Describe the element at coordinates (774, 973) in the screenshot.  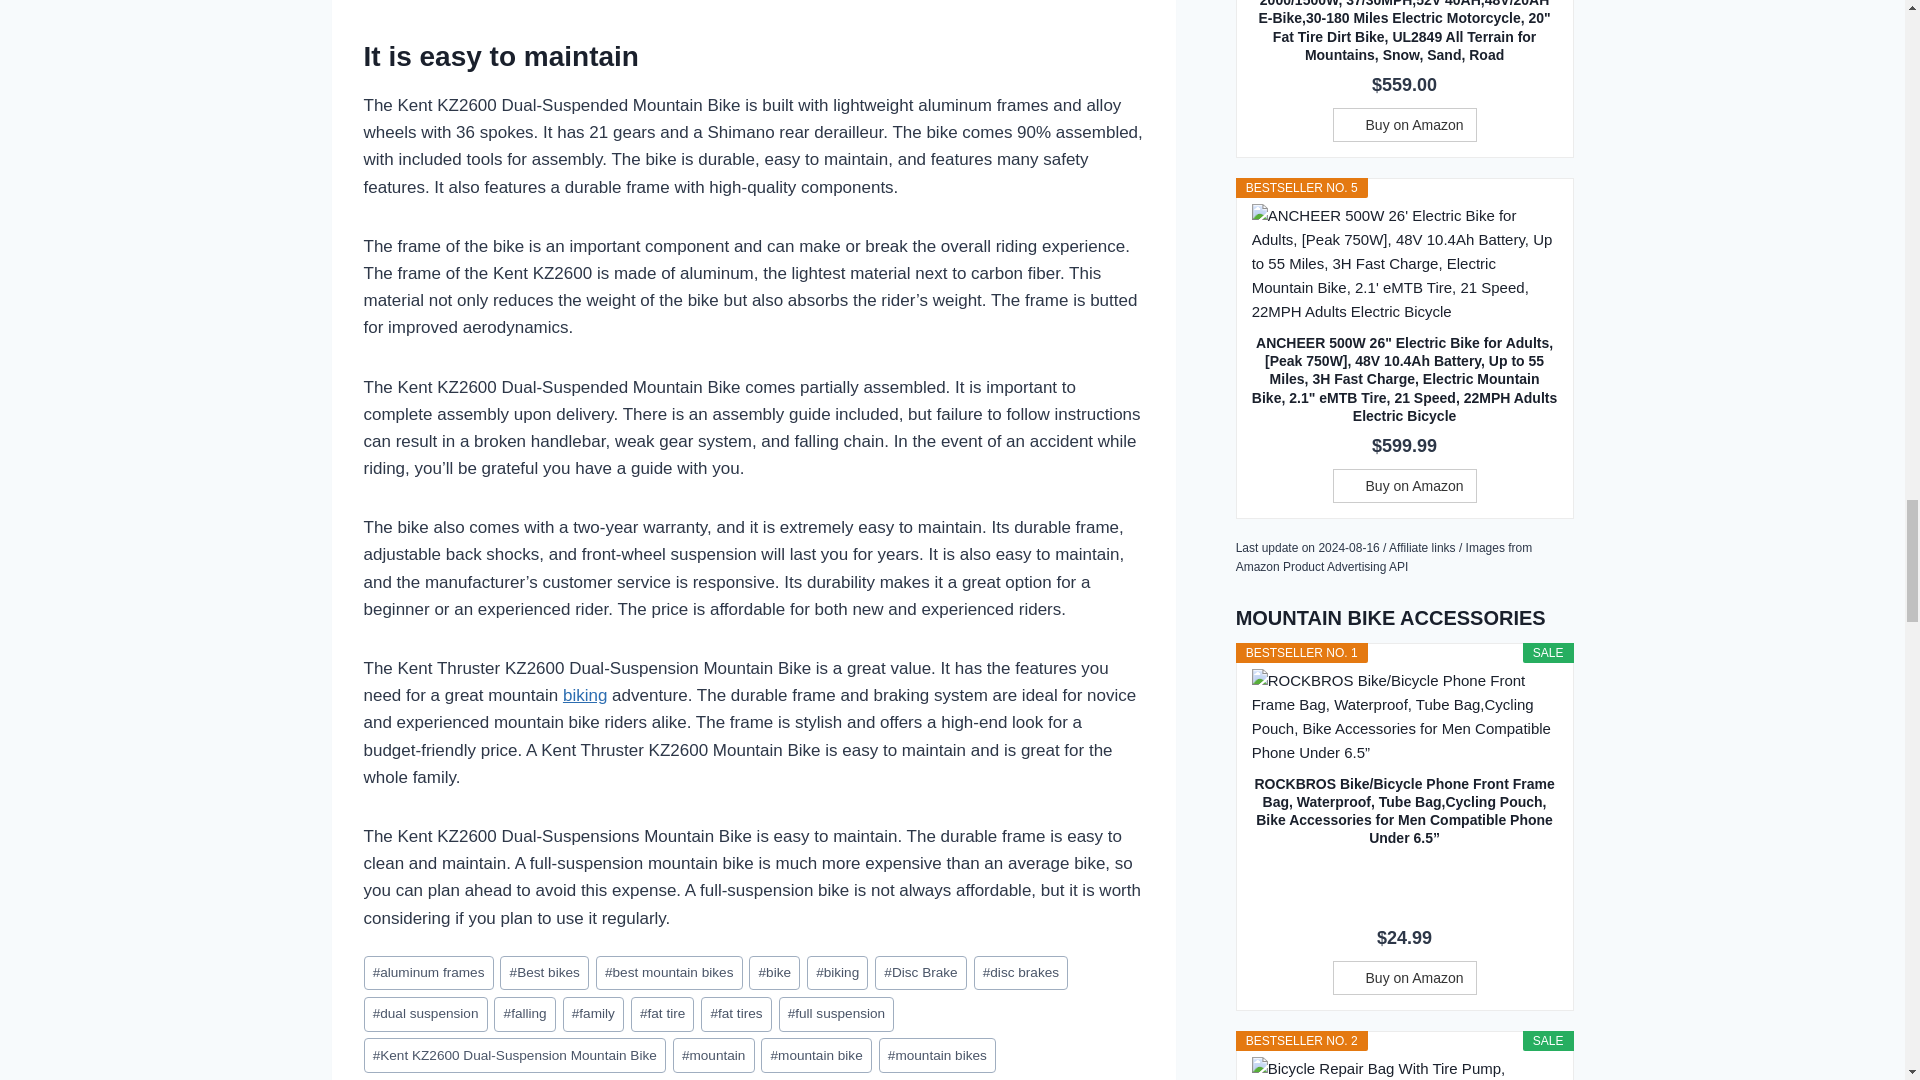
I see `bike` at that location.